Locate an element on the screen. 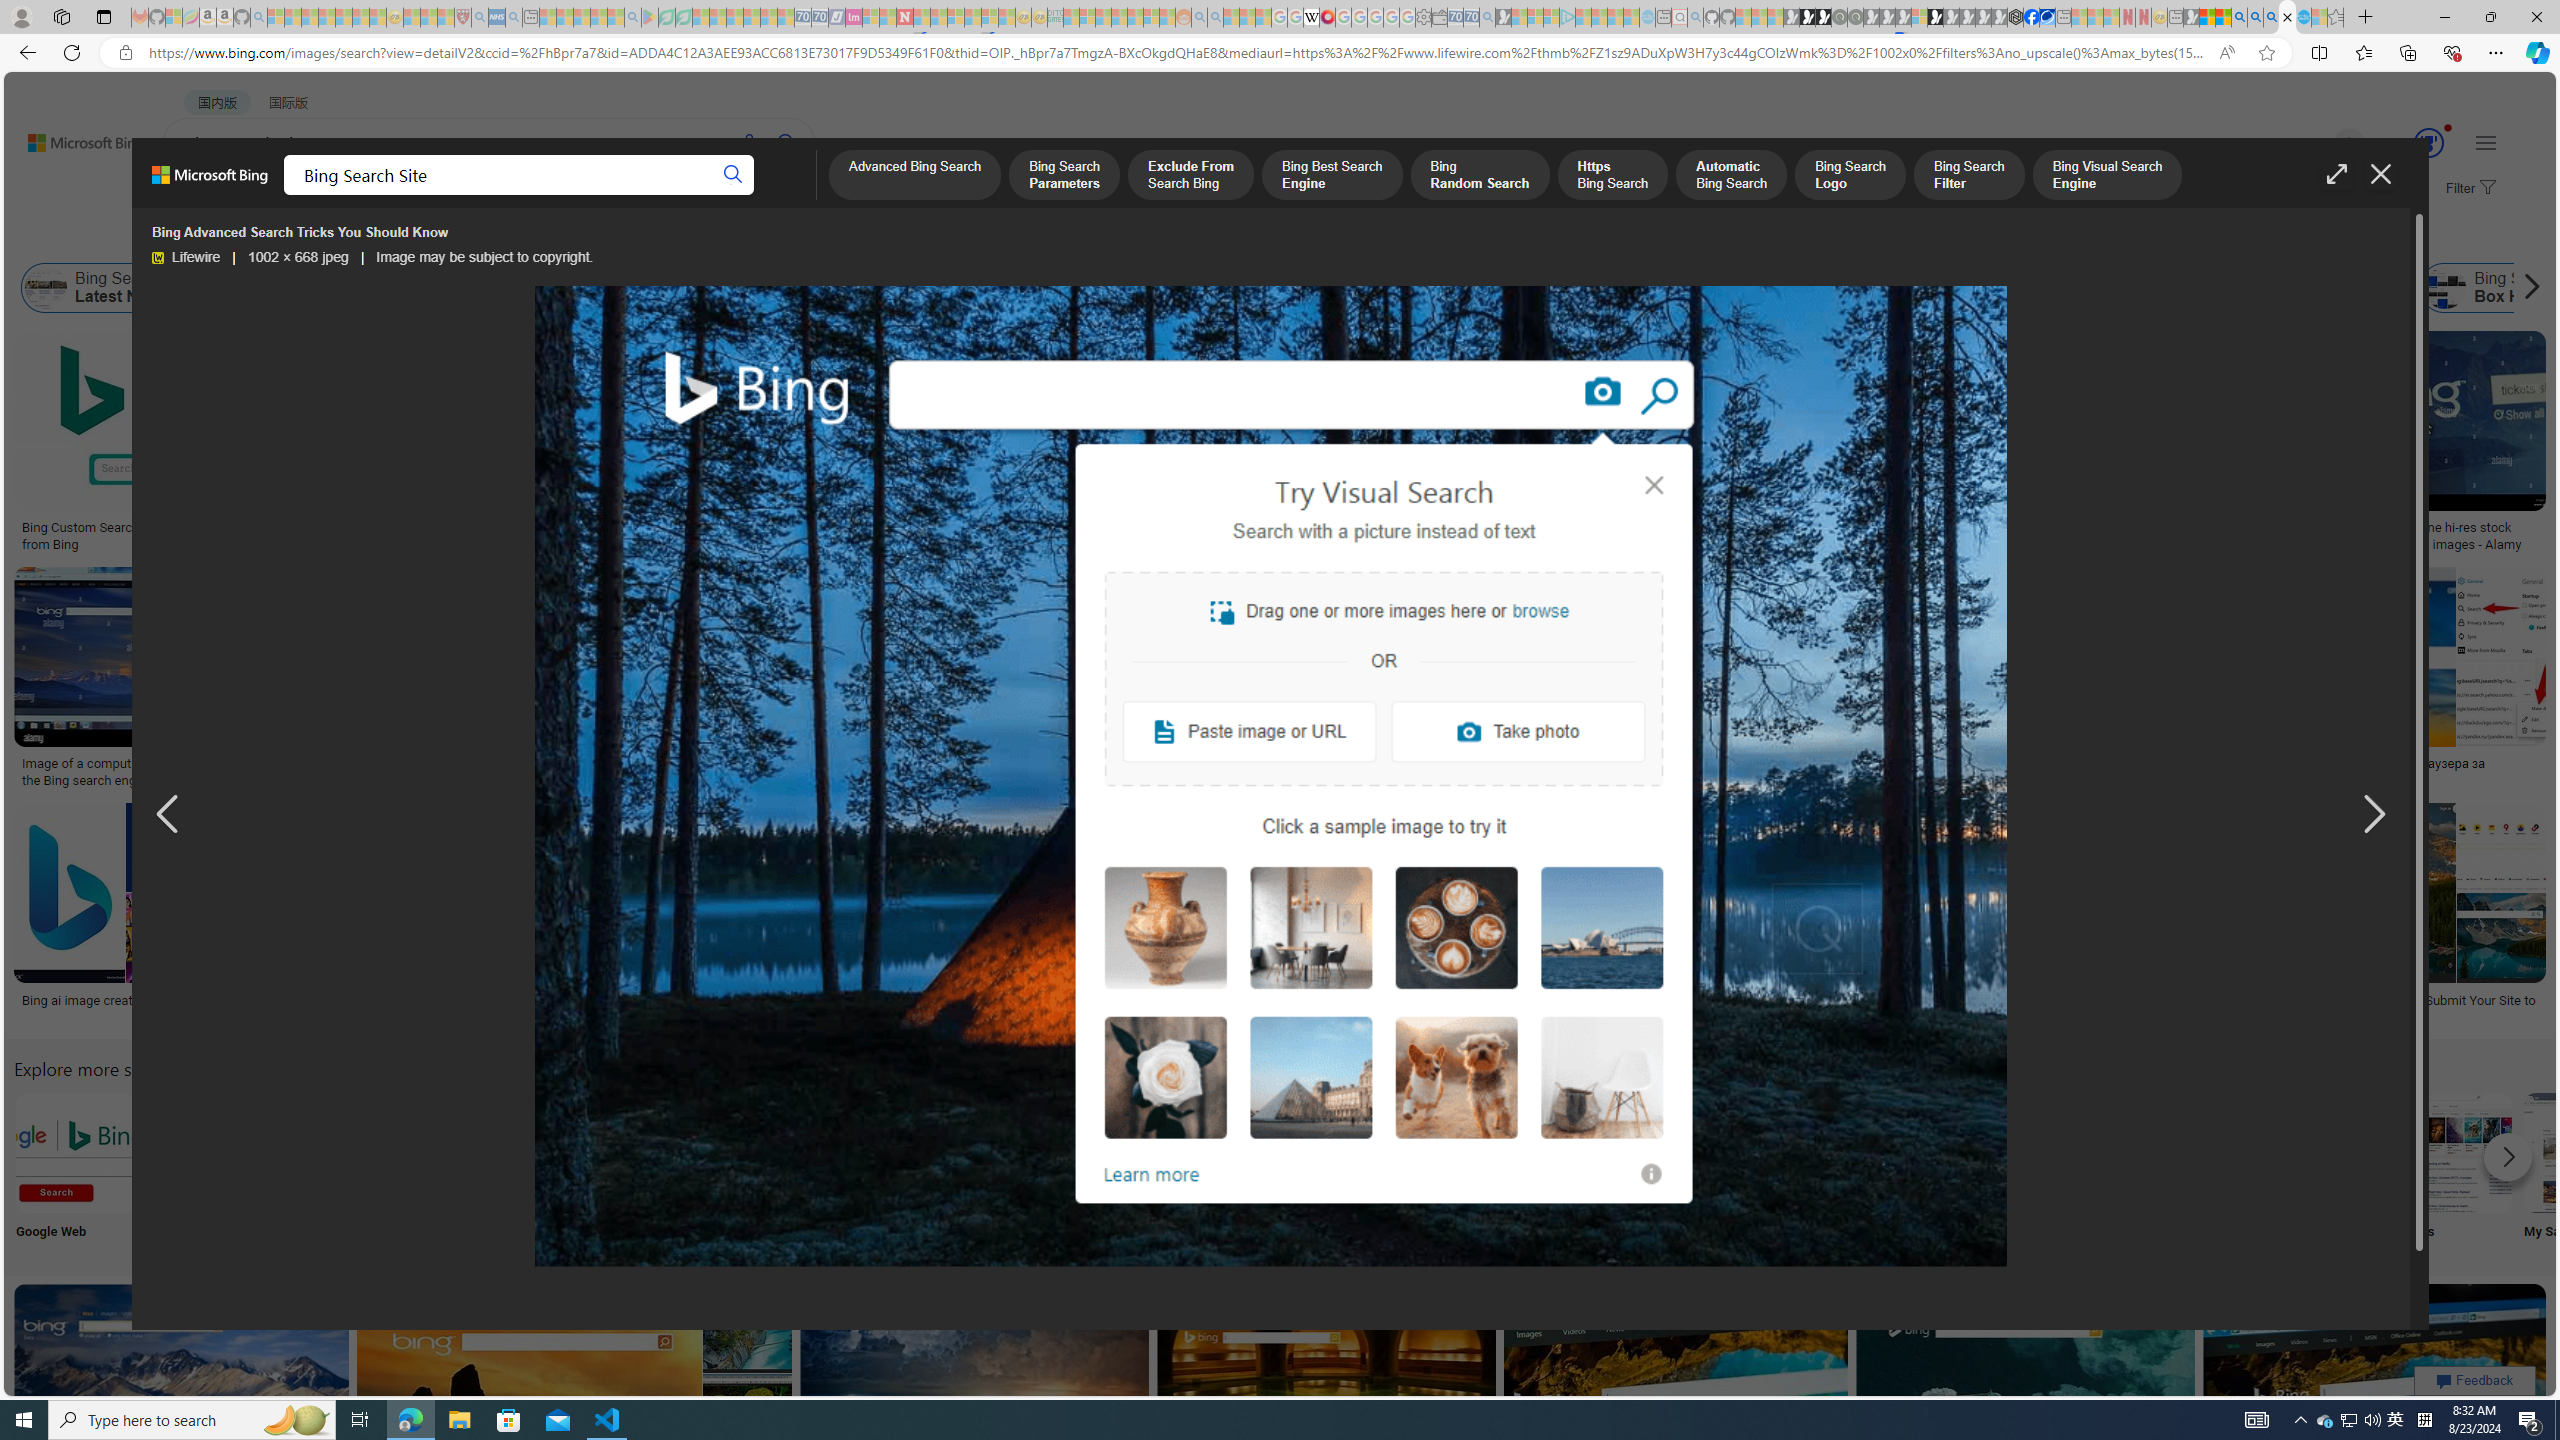  Layout is located at coordinates (445, 238).